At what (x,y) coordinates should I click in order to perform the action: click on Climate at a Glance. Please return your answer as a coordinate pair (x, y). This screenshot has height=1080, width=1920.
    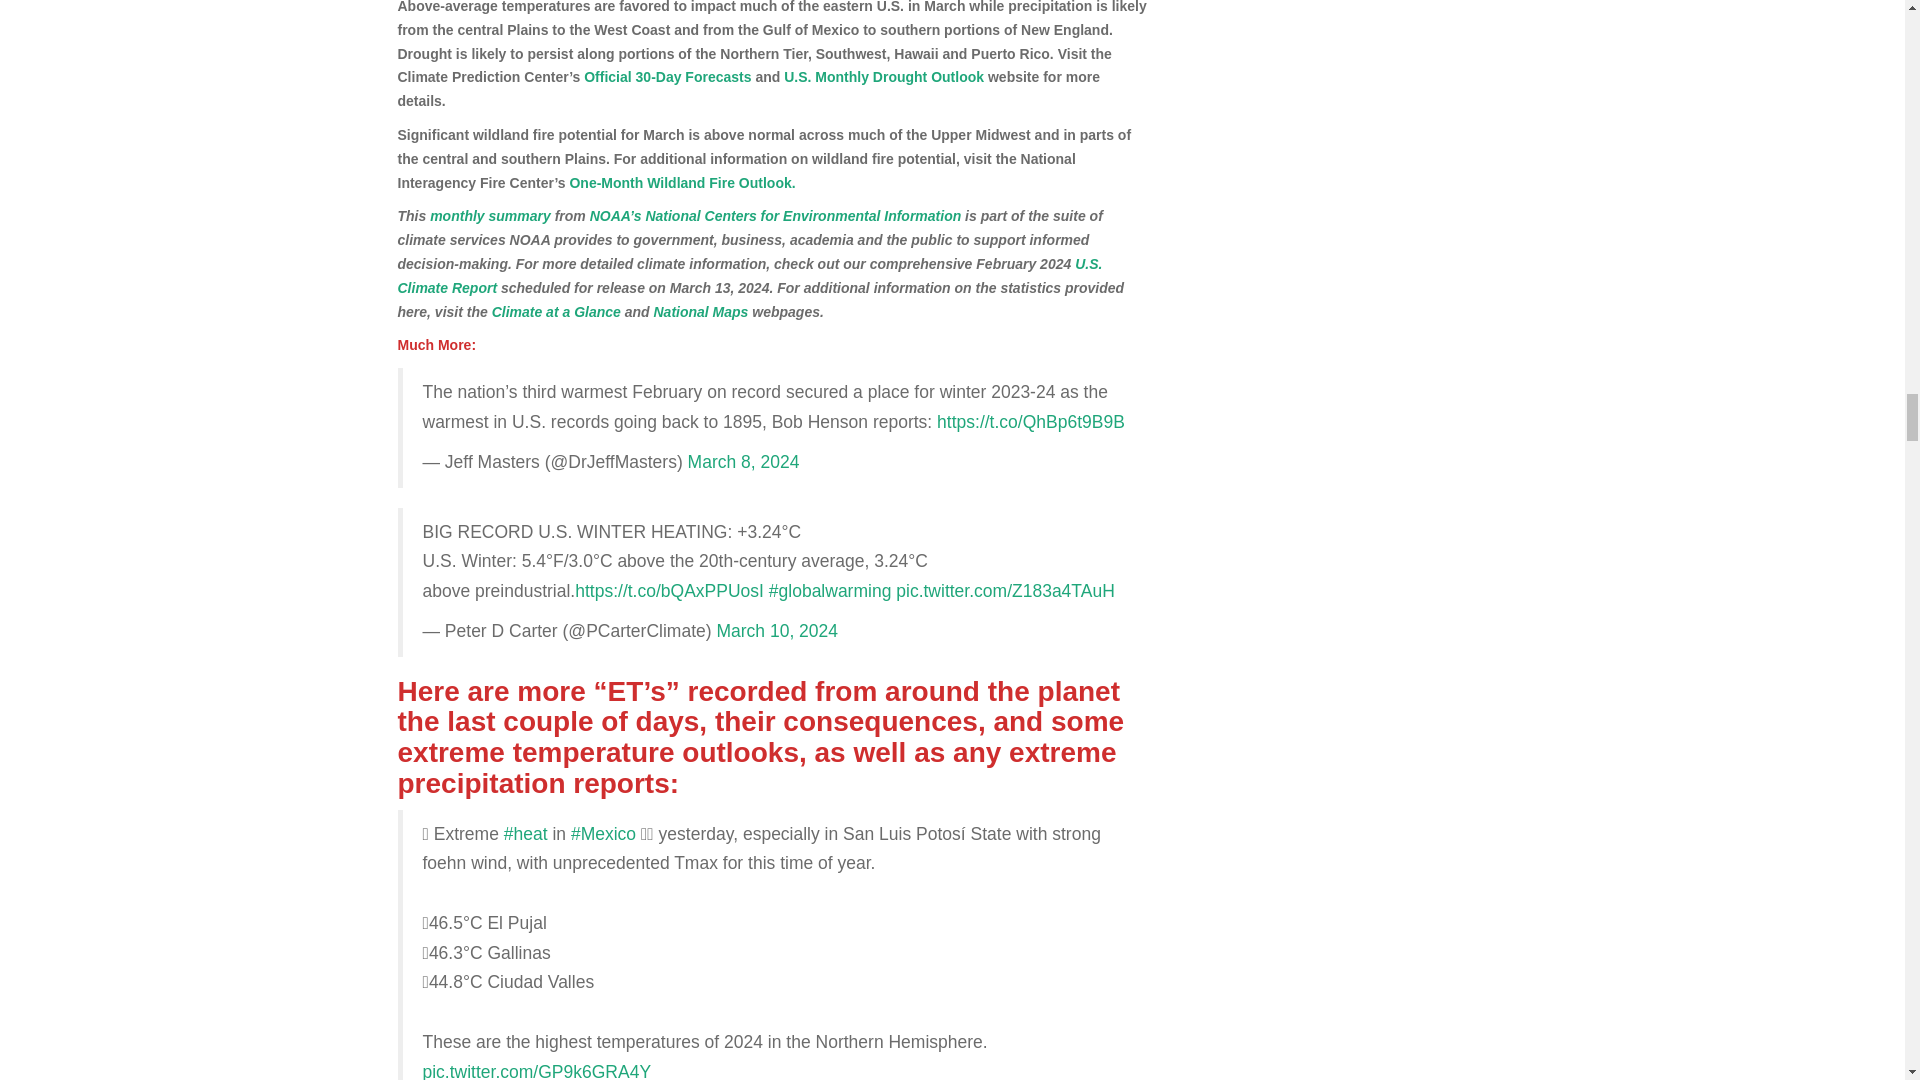
    Looking at the image, I should click on (556, 311).